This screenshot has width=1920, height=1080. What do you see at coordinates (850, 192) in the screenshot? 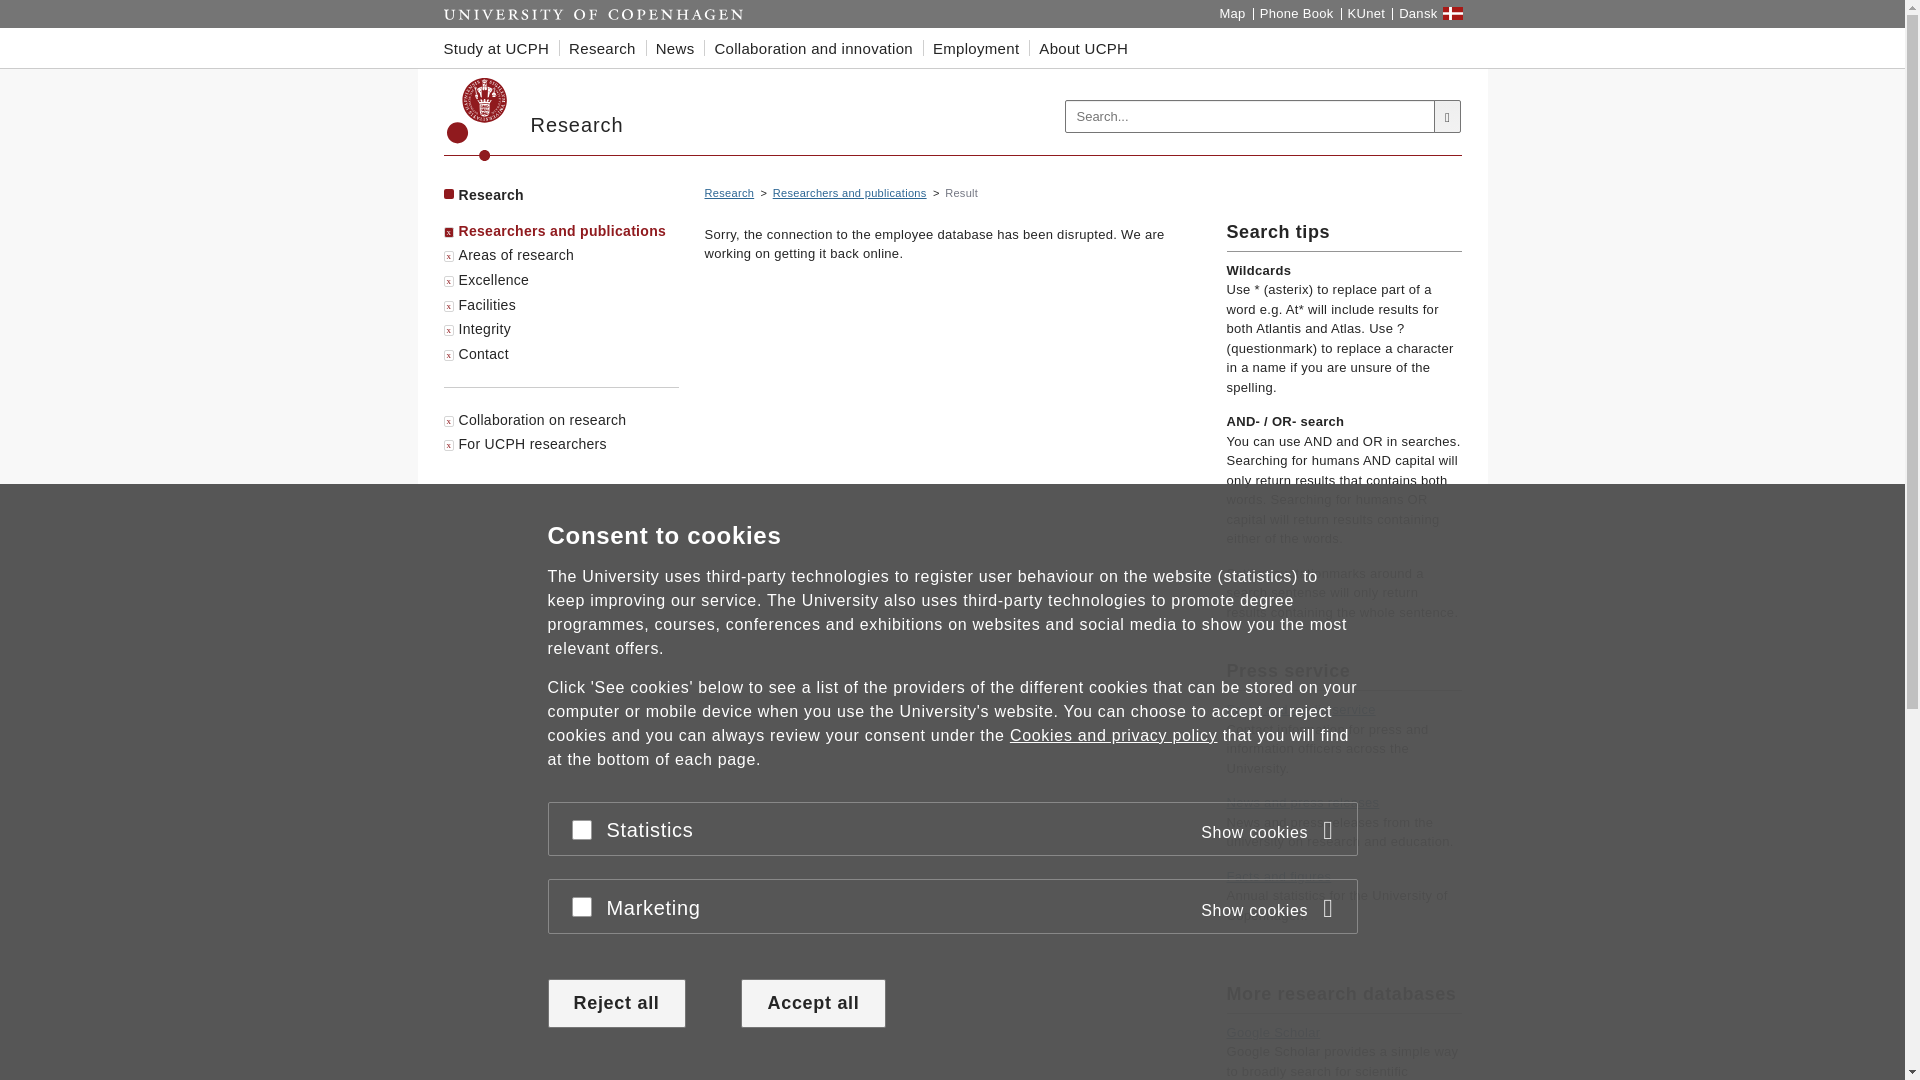
I see `Search researchers and publications` at bounding box center [850, 192].